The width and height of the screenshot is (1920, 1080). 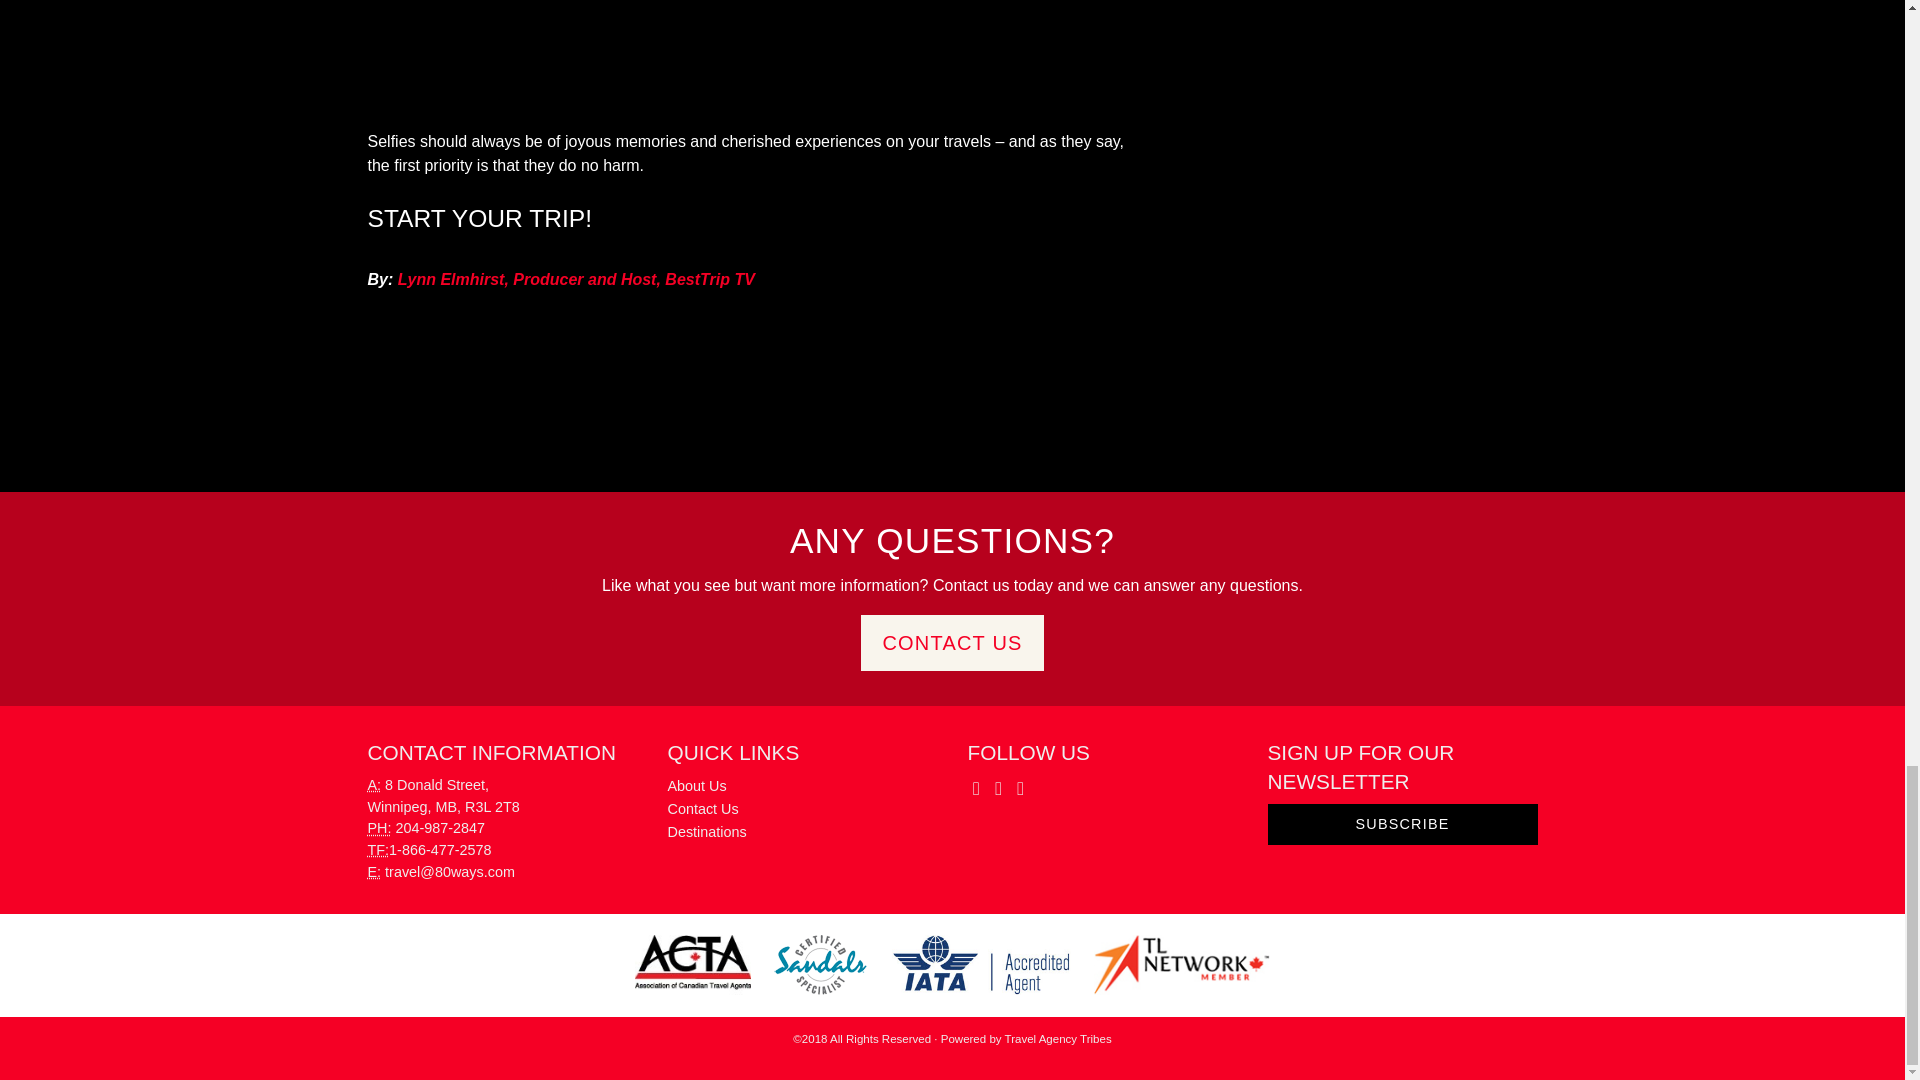 What do you see at coordinates (1182, 964) in the screenshot?
I see `TLN` at bounding box center [1182, 964].